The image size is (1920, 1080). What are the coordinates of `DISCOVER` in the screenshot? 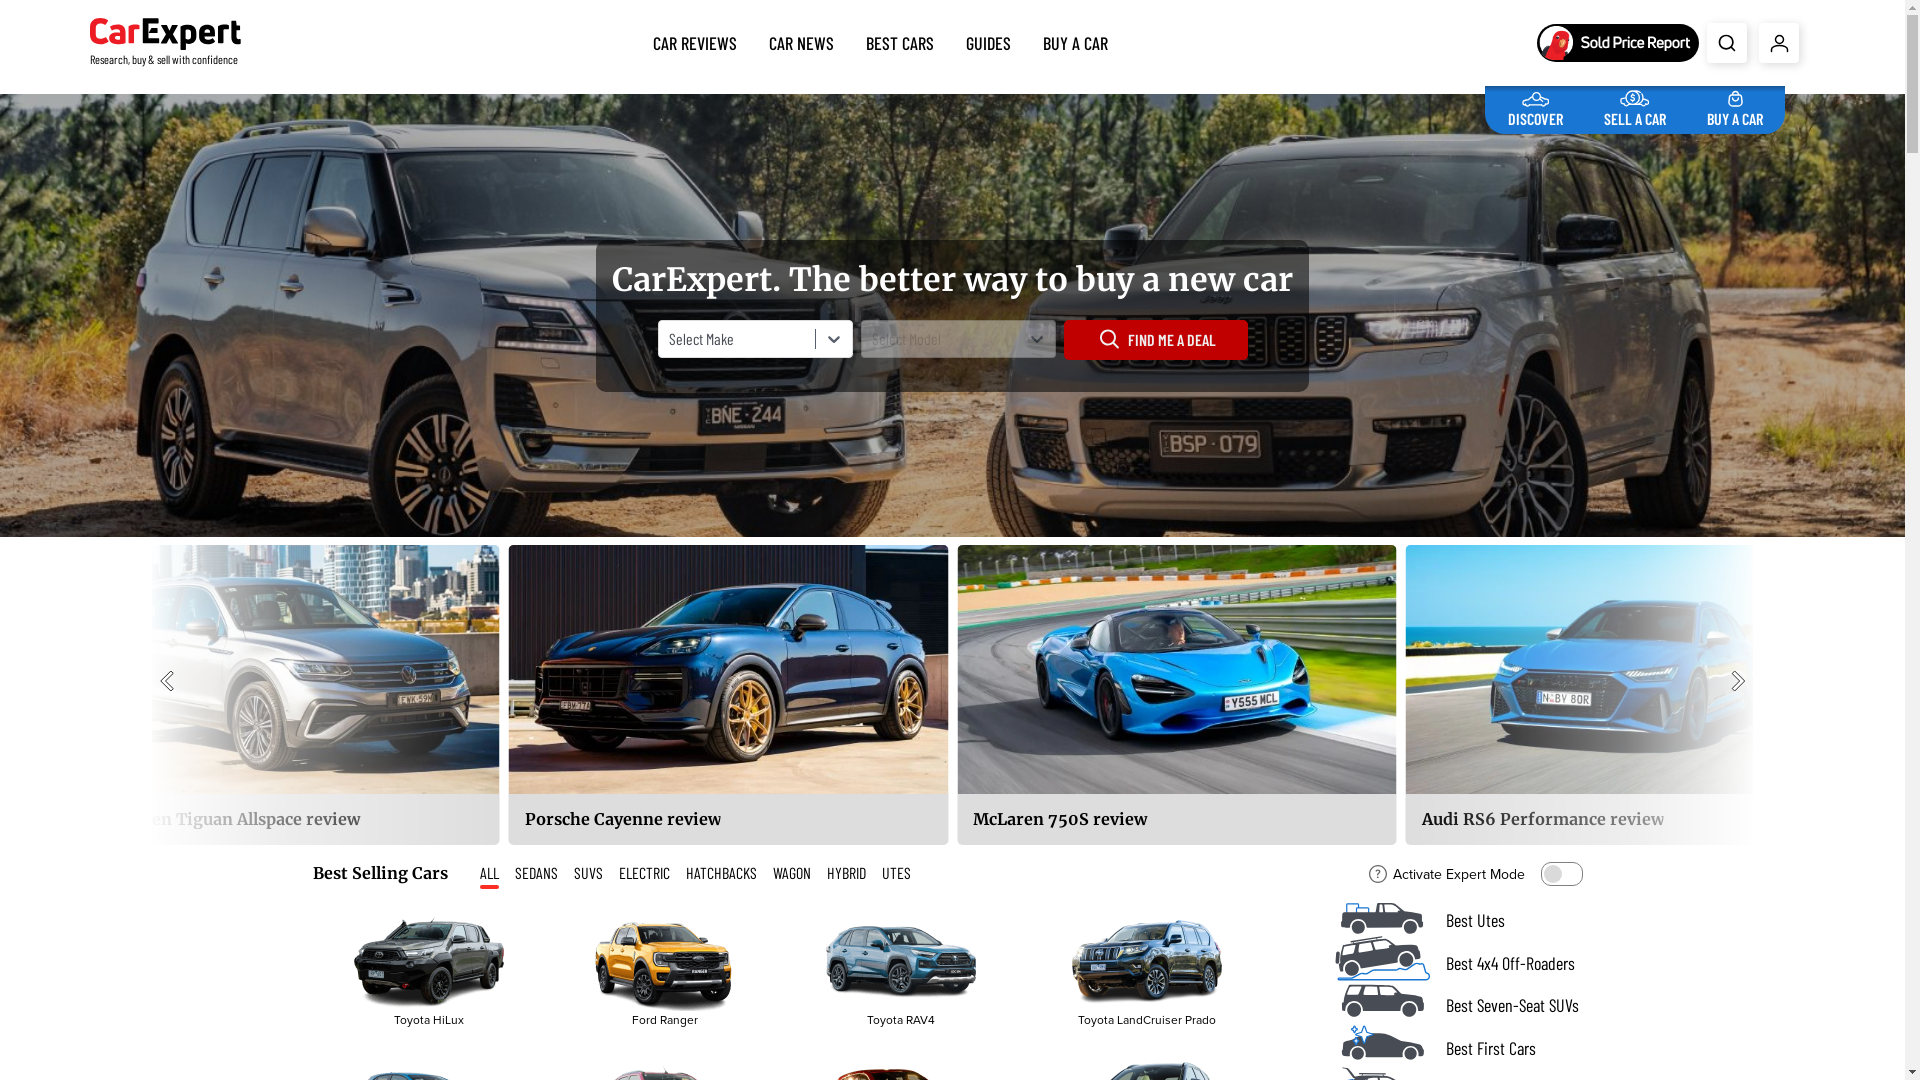 It's located at (1536, 106).